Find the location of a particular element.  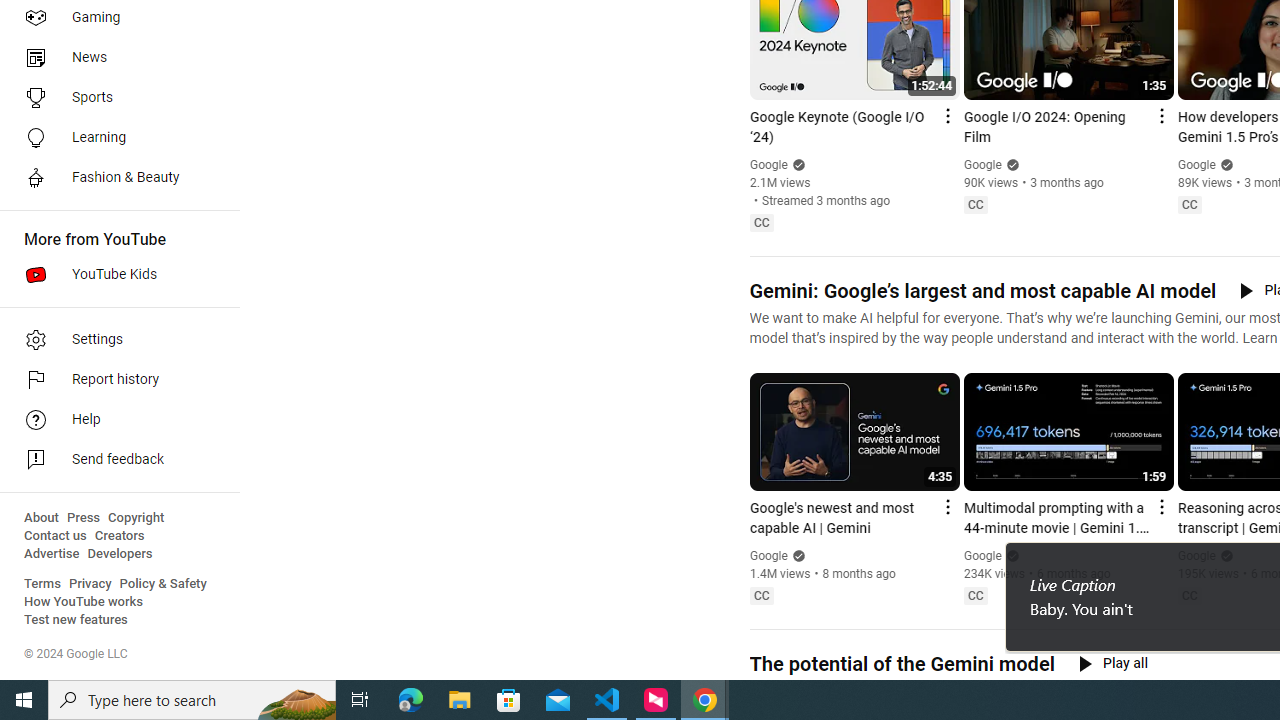

Copyright is located at coordinates (136, 518).